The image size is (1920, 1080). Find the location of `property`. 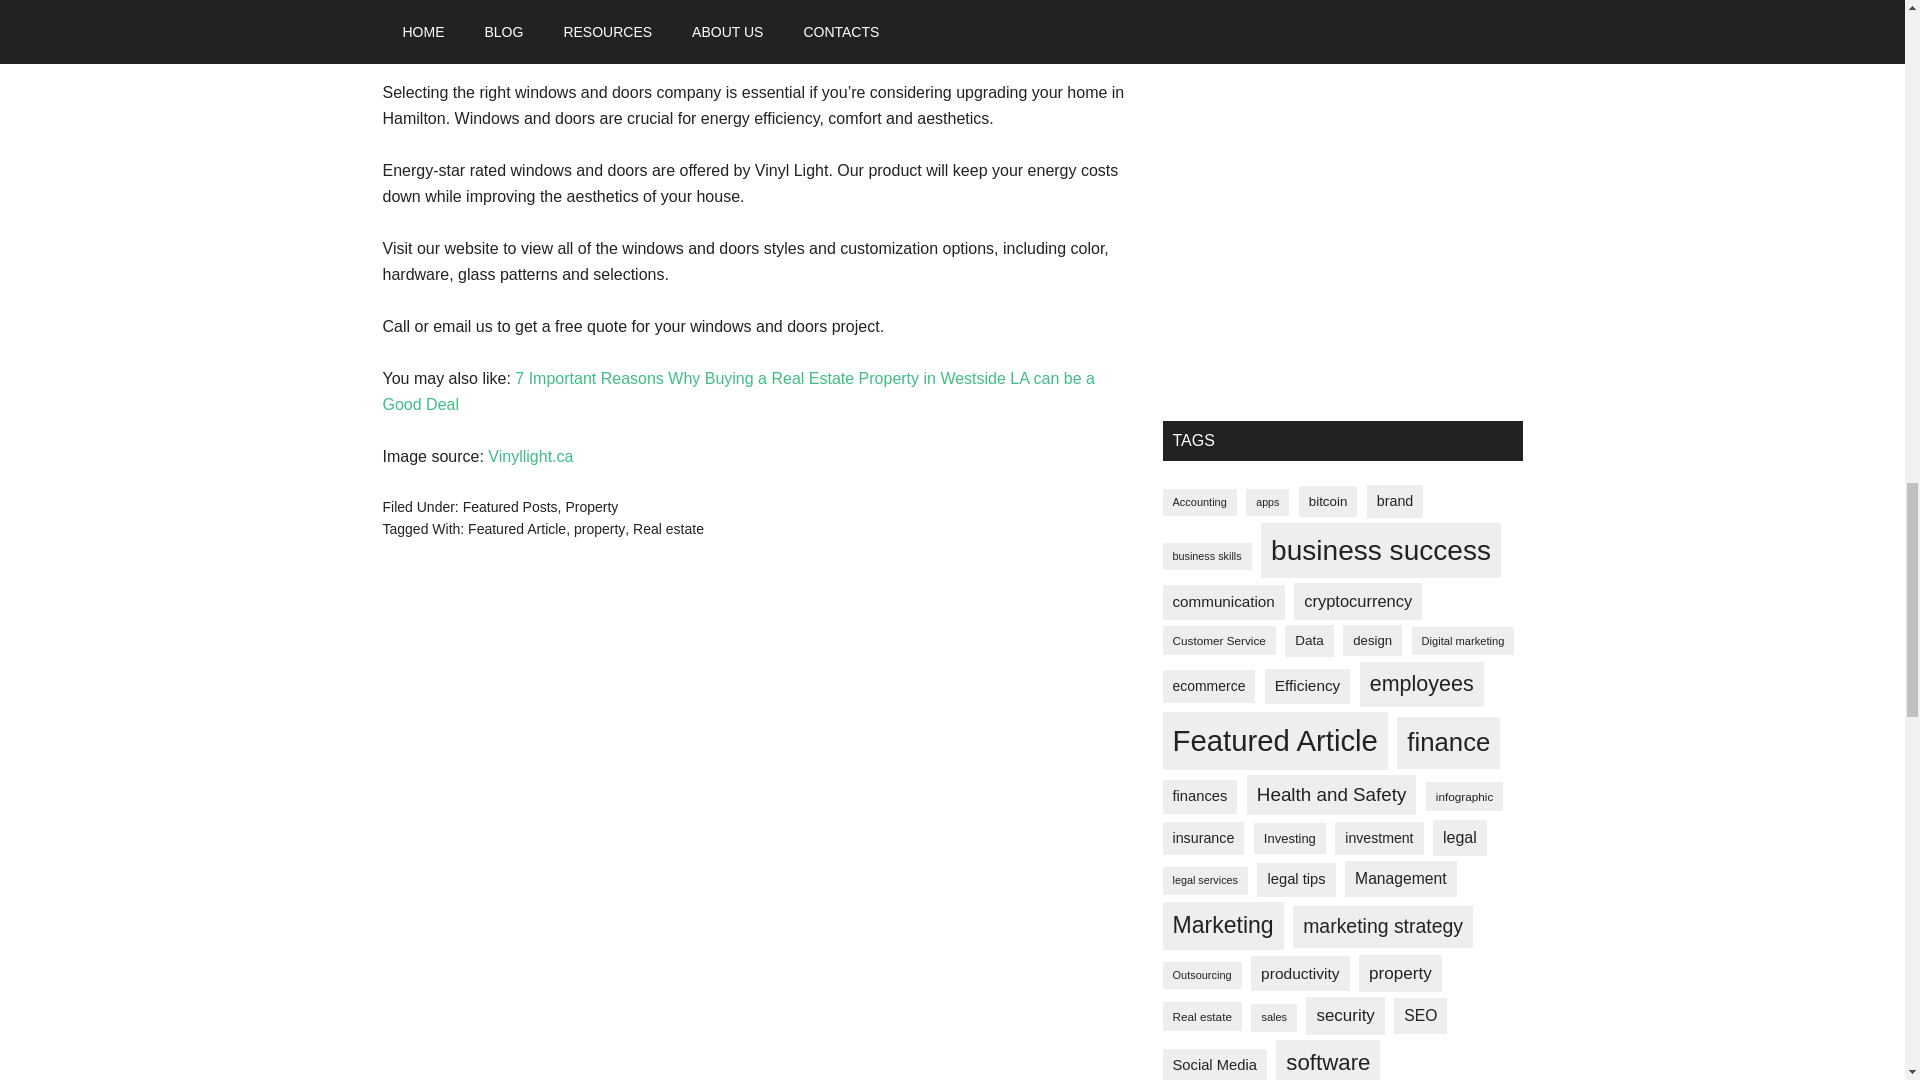

property is located at coordinates (600, 528).